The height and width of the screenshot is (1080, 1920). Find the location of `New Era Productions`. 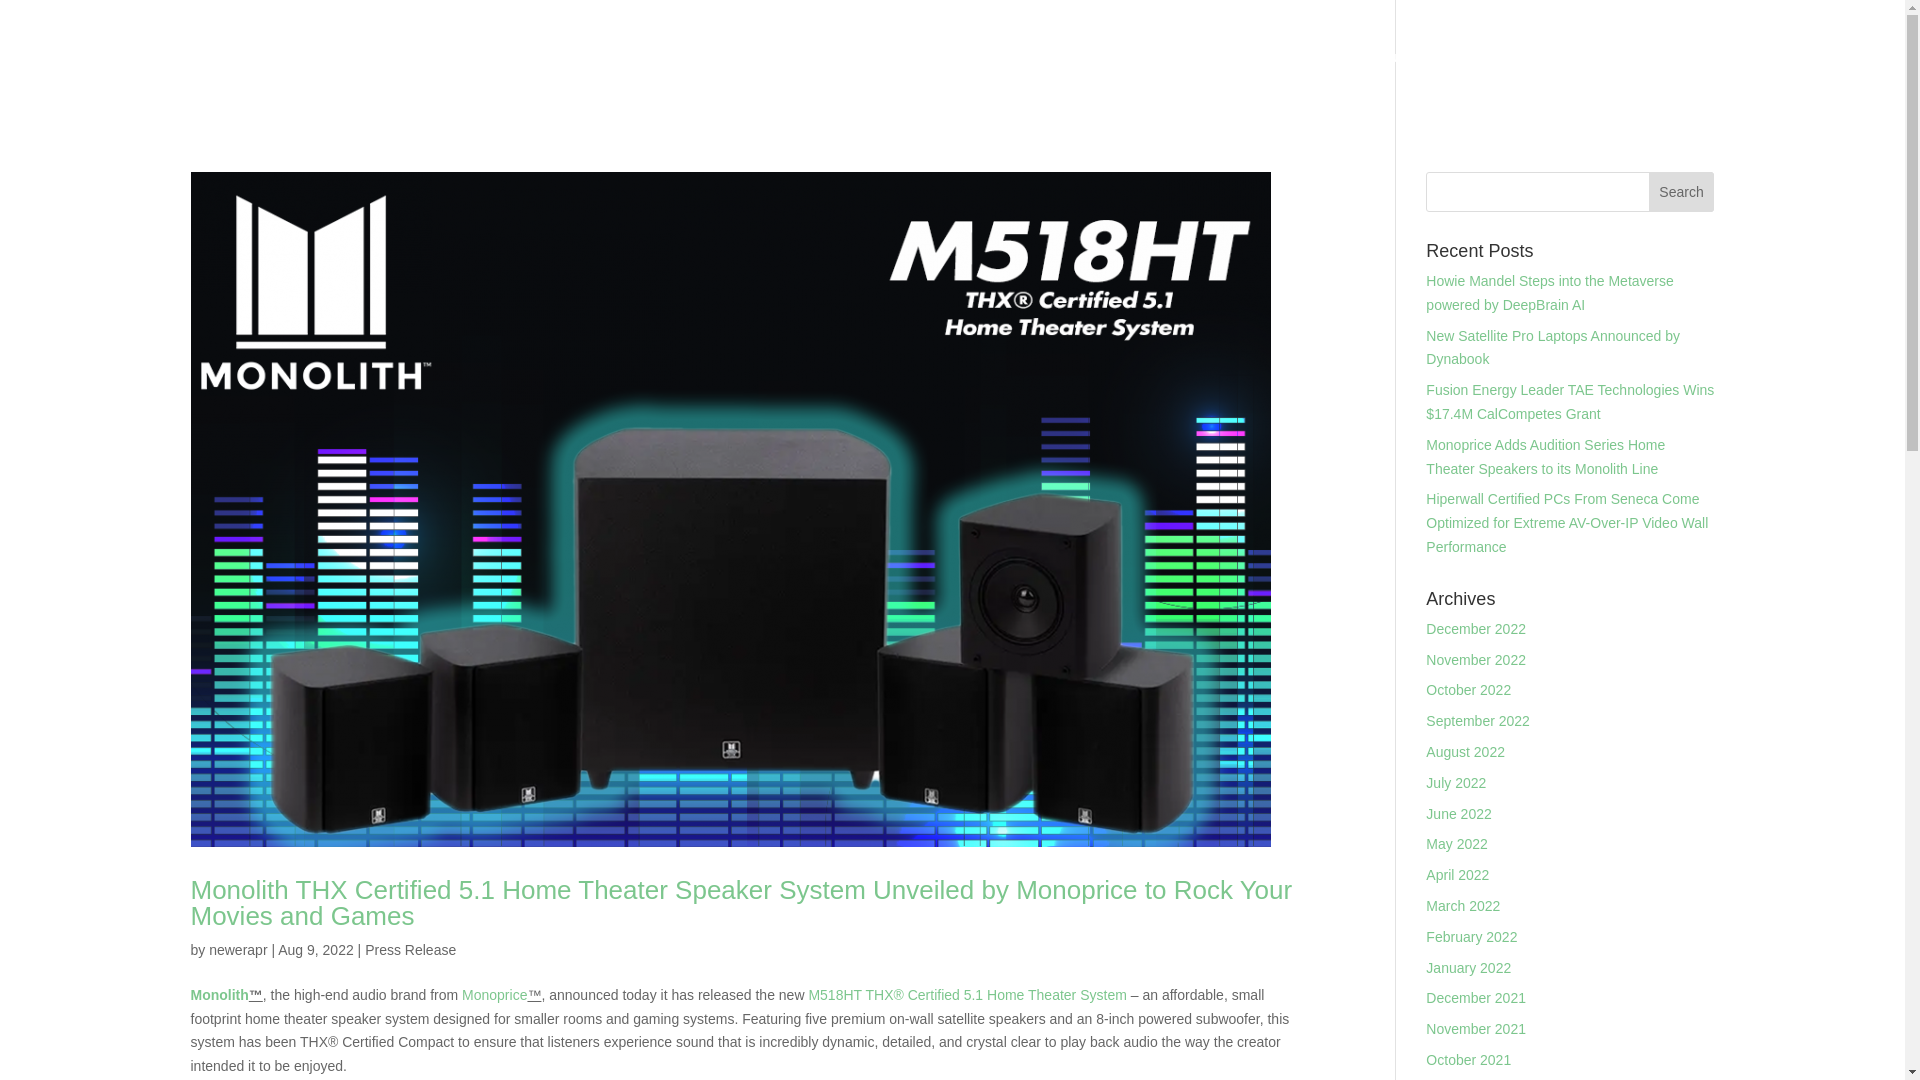

New Era Productions is located at coordinates (1696, 82).